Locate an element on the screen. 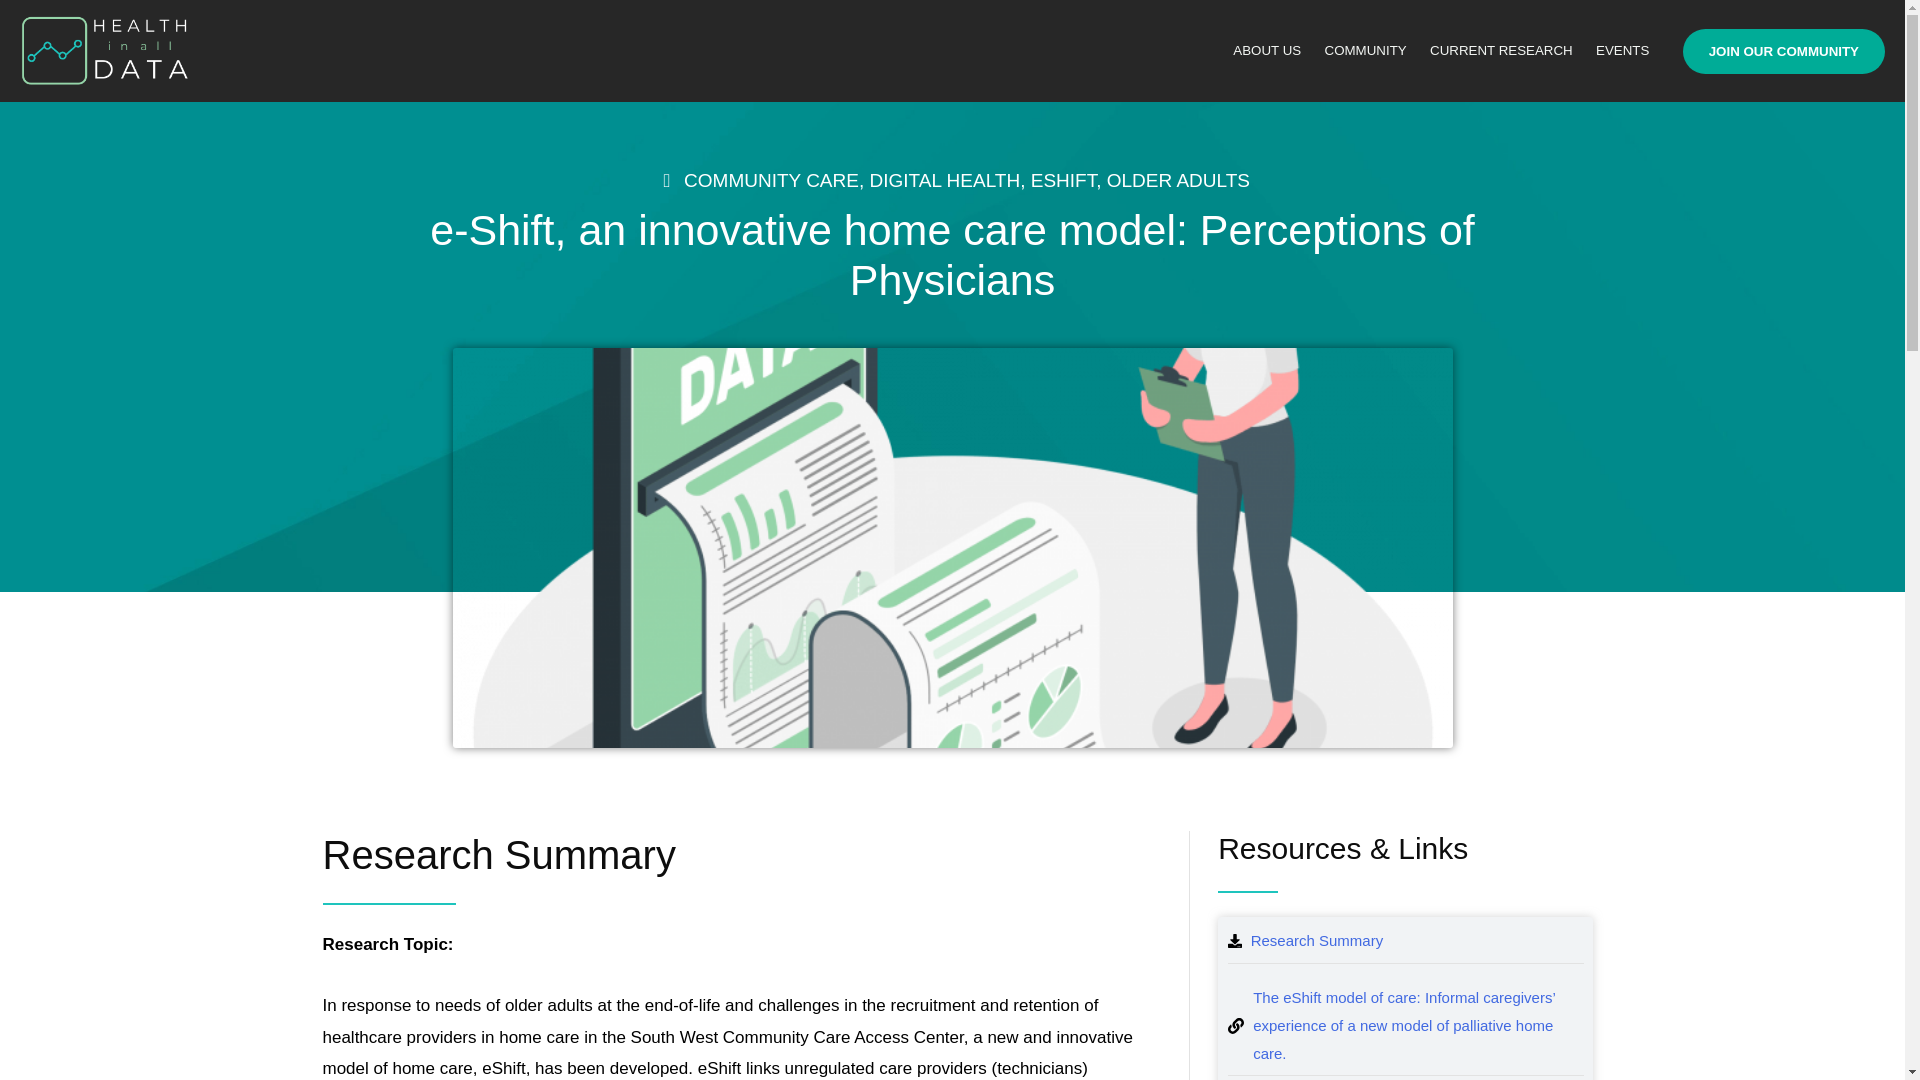  Research Summary is located at coordinates (1305, 940).